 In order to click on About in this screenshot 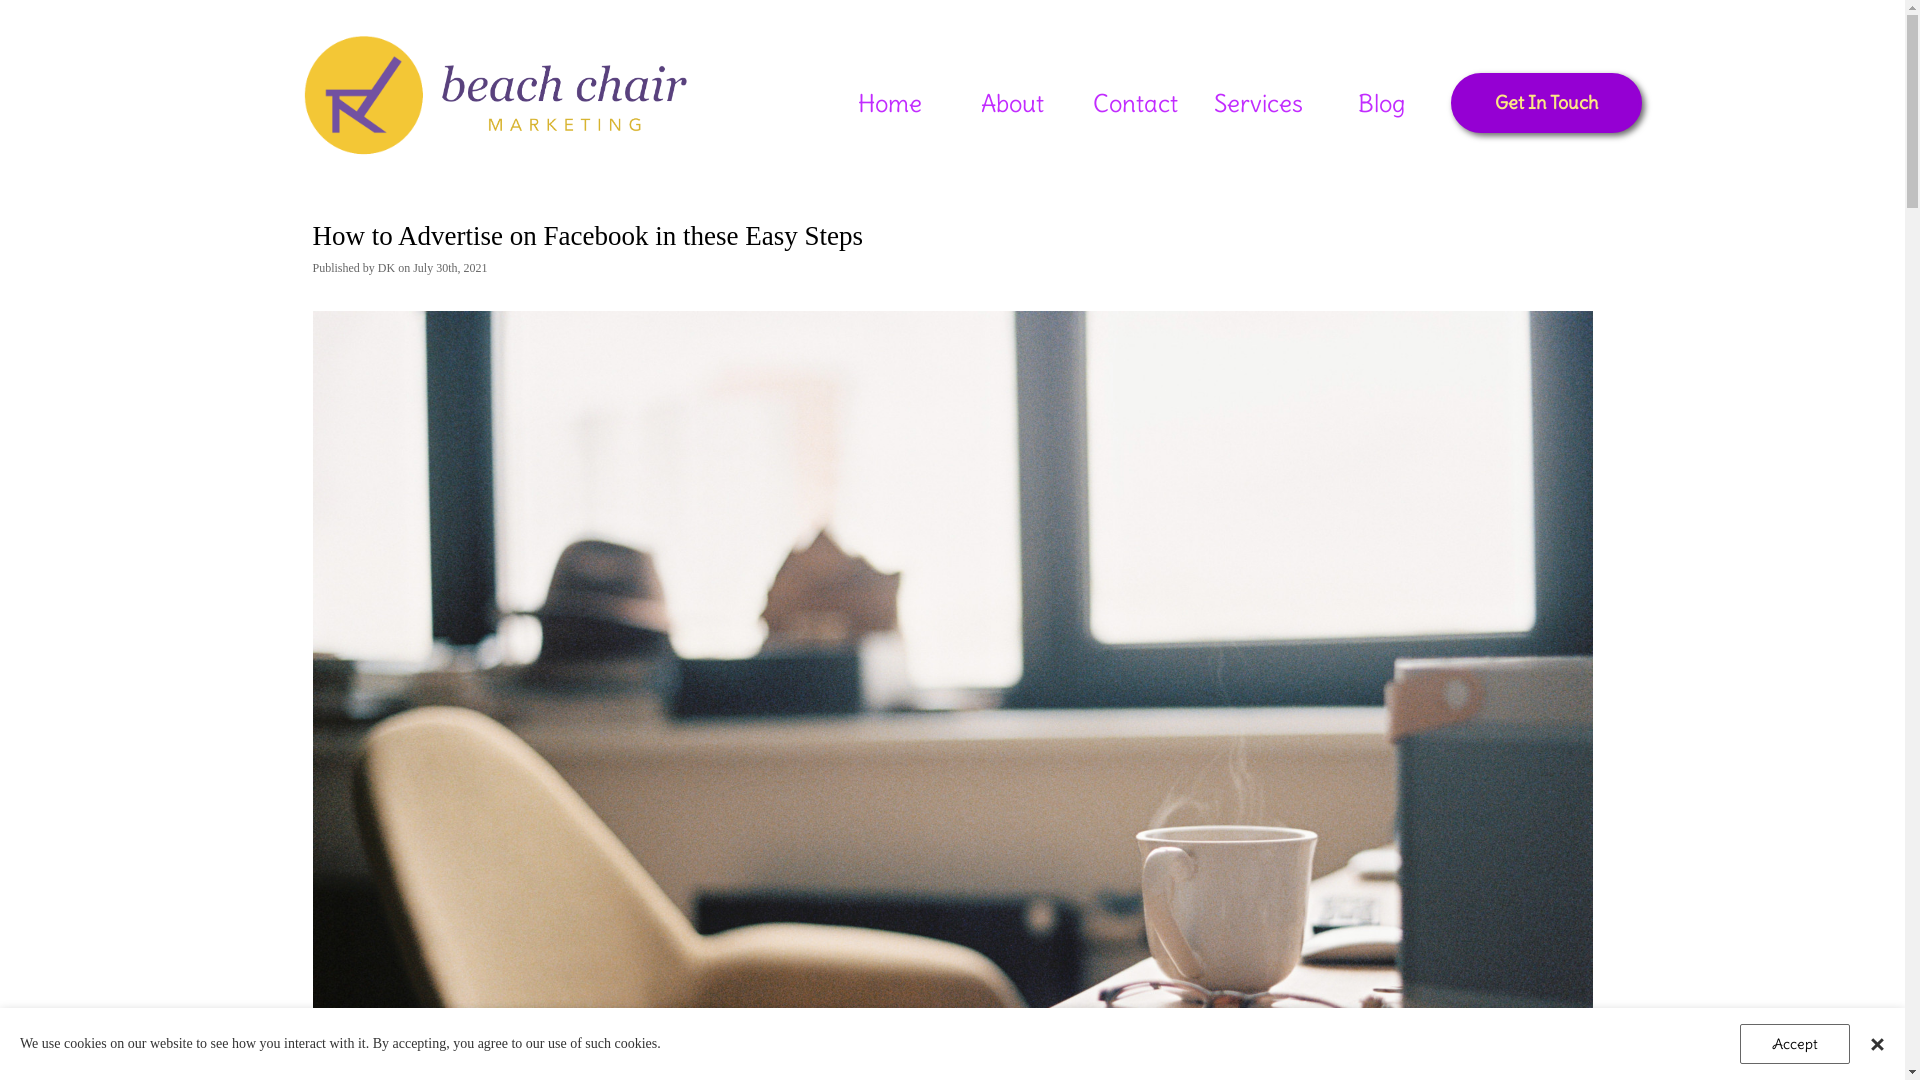, I will do `click(1012, 102)`.